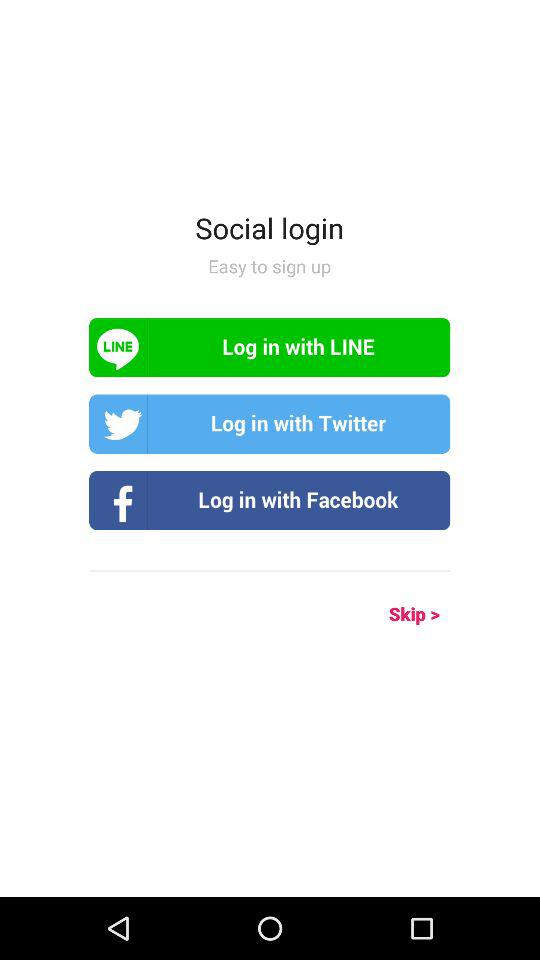  Describe the element at coordinates (270, 424) in the screenshot. I see `log in with twitter` at that location.